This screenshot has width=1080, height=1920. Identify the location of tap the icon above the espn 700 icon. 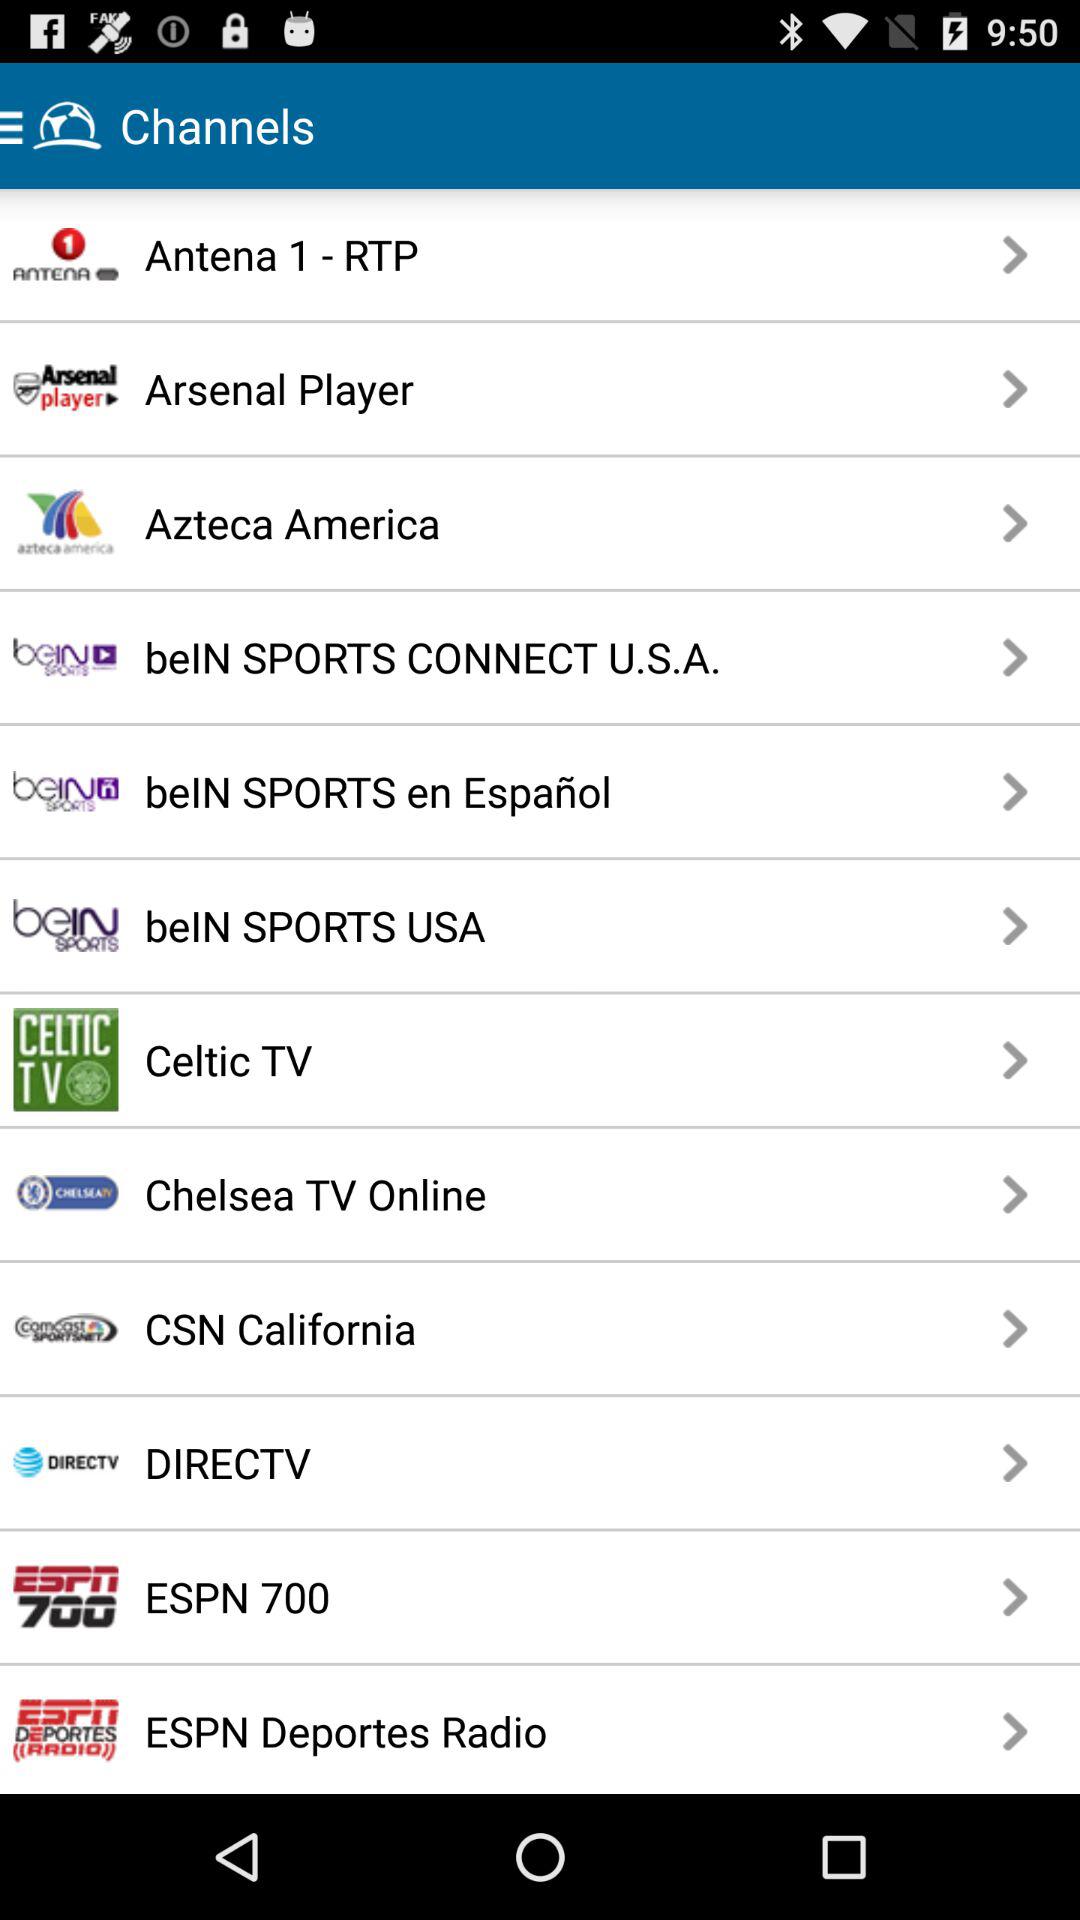
(468, 1462).